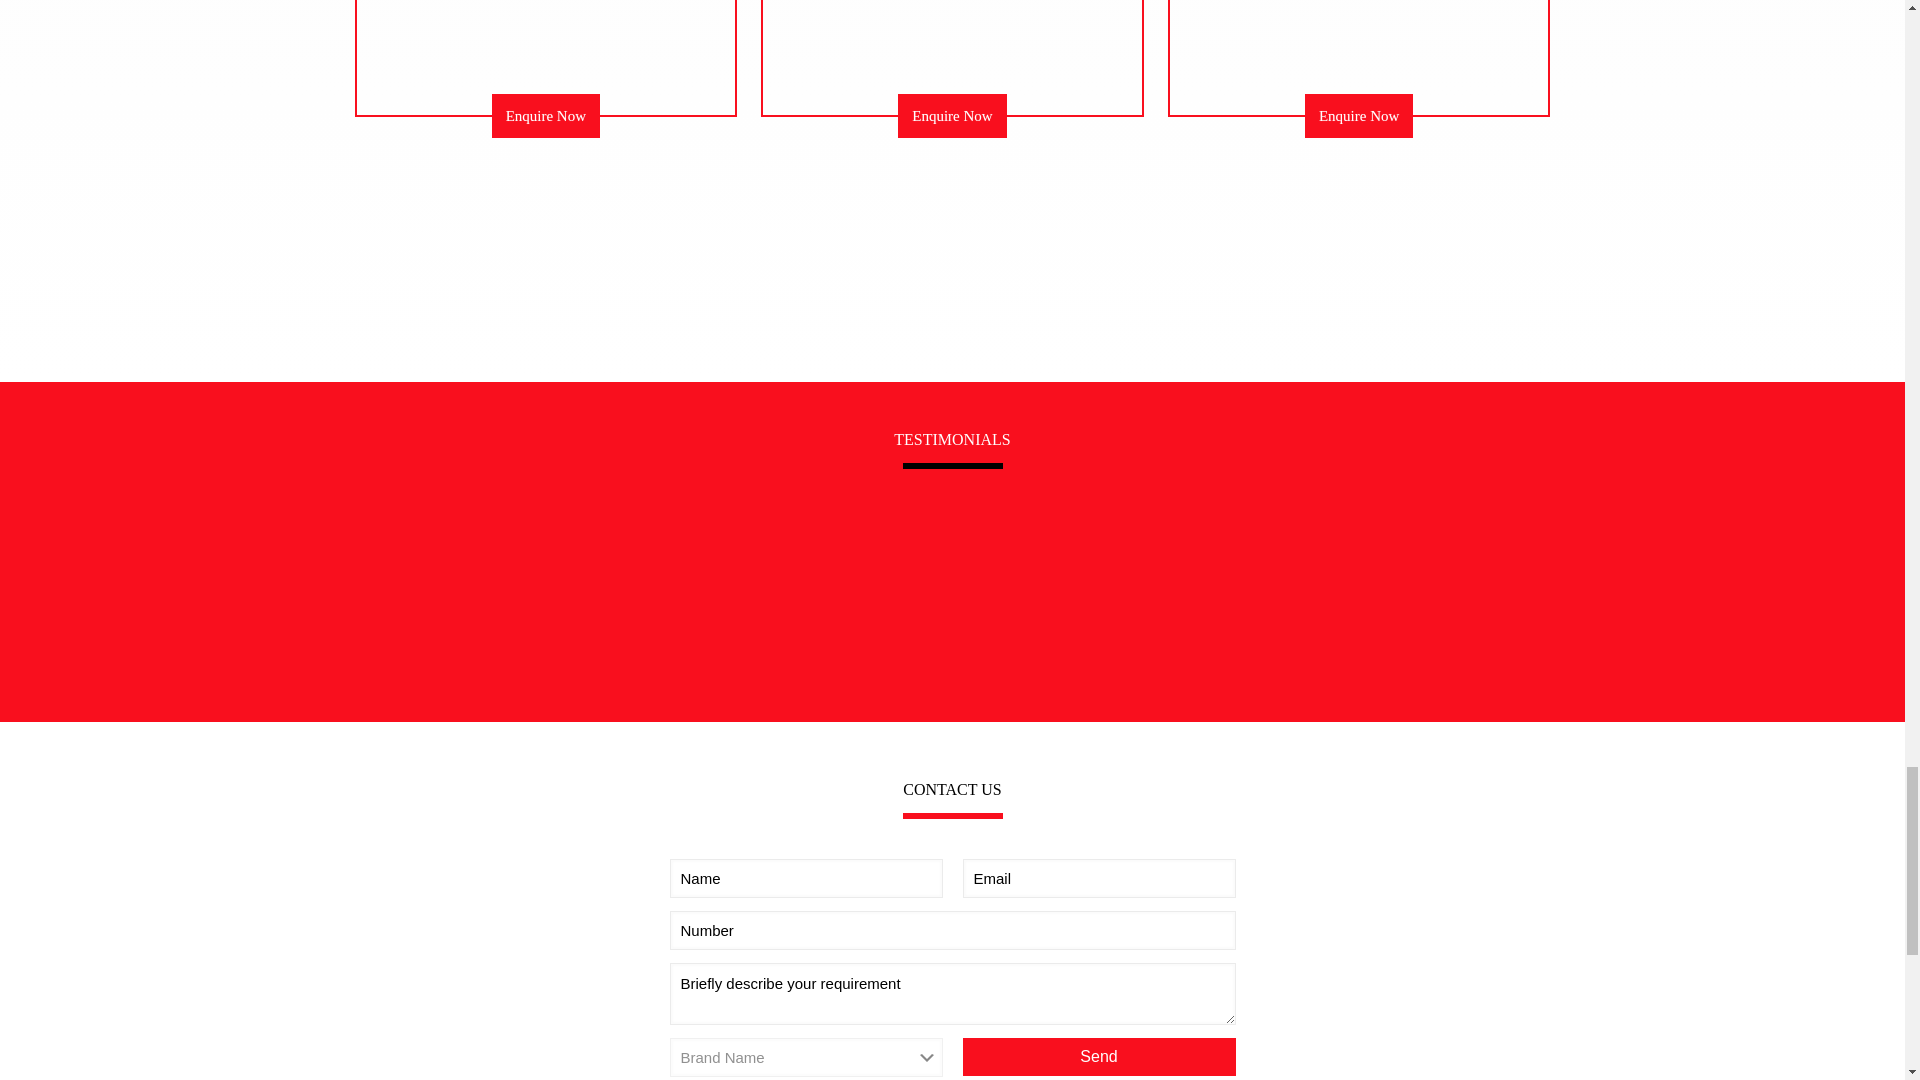 The width and height of the screenshot is (1920, 1080). What do you see at coordinates (952, 116) in the screenshot?
I see `Enquire Now` at bounding box center [952, 116].